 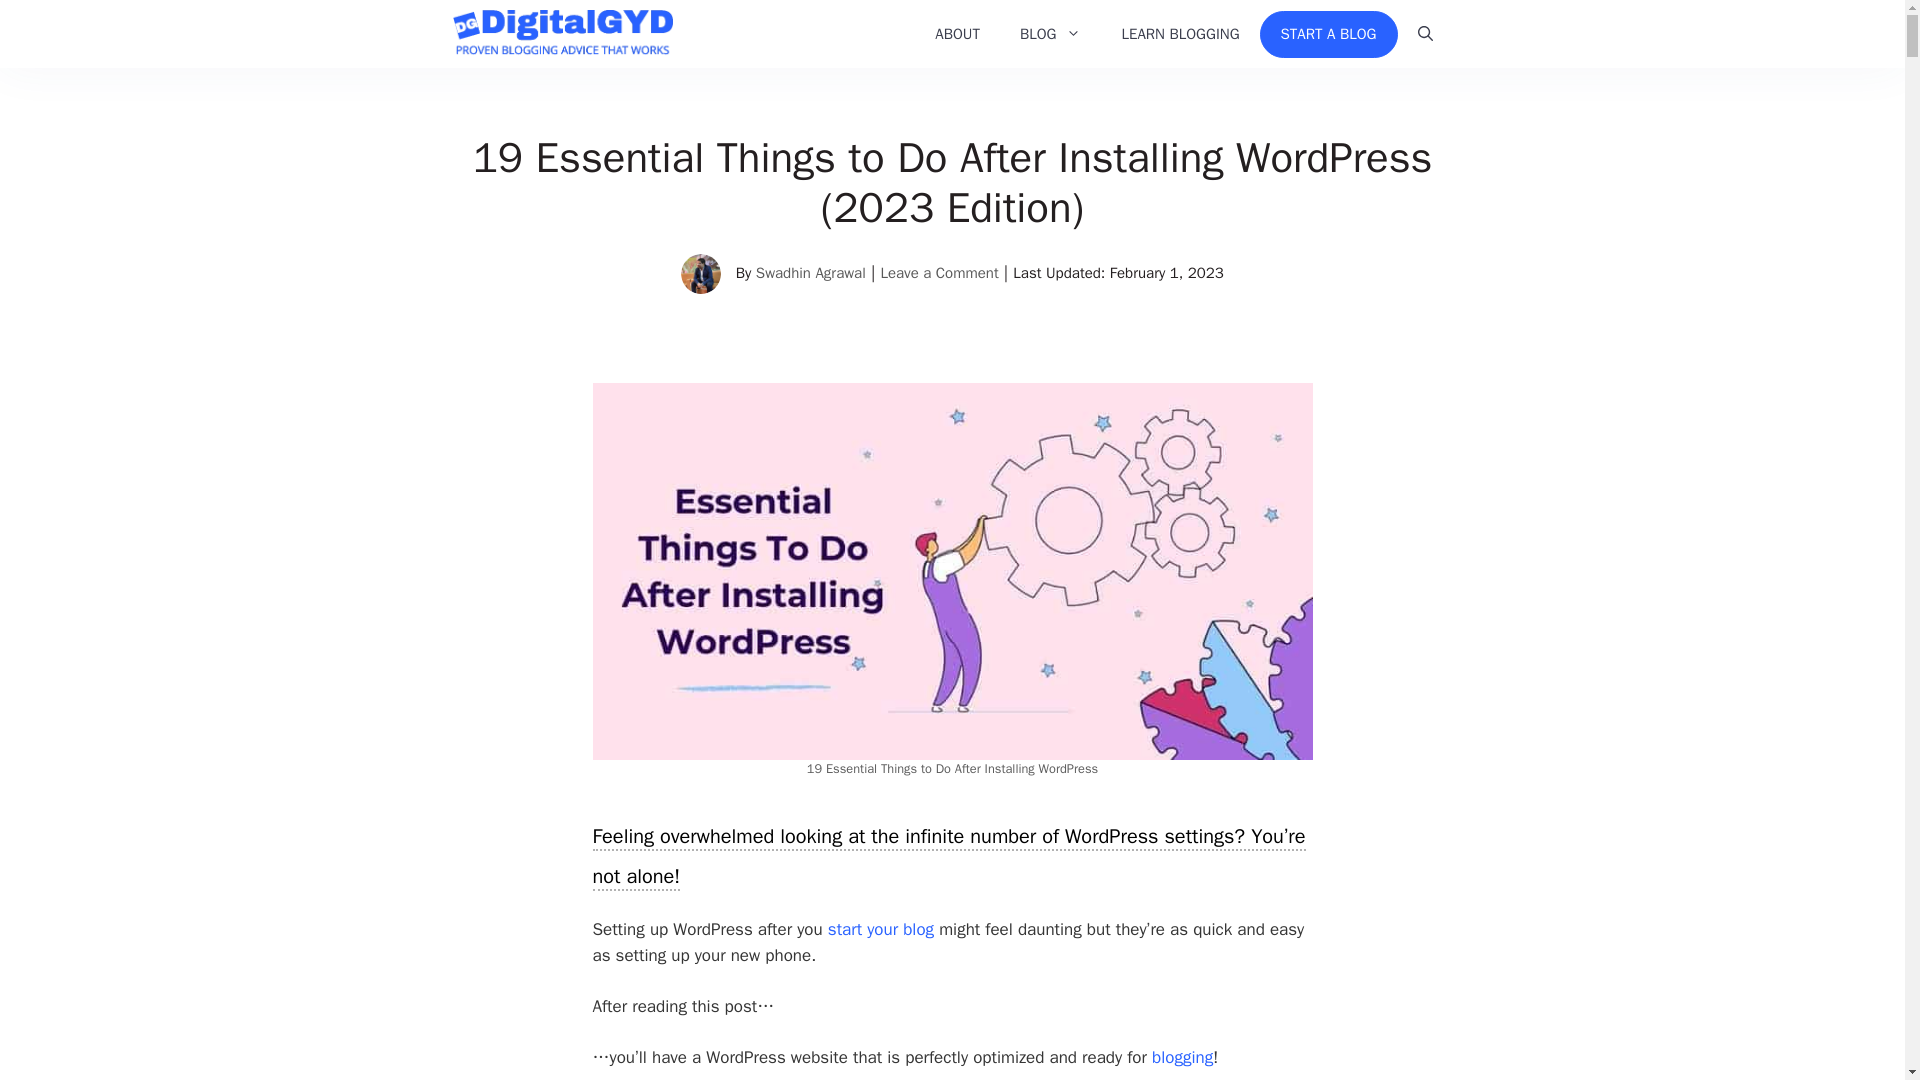 What do you see at coordinates (810, 272) in the screenshot?
I see `Swadhin Agrawal` at bounding box center [810, 272].